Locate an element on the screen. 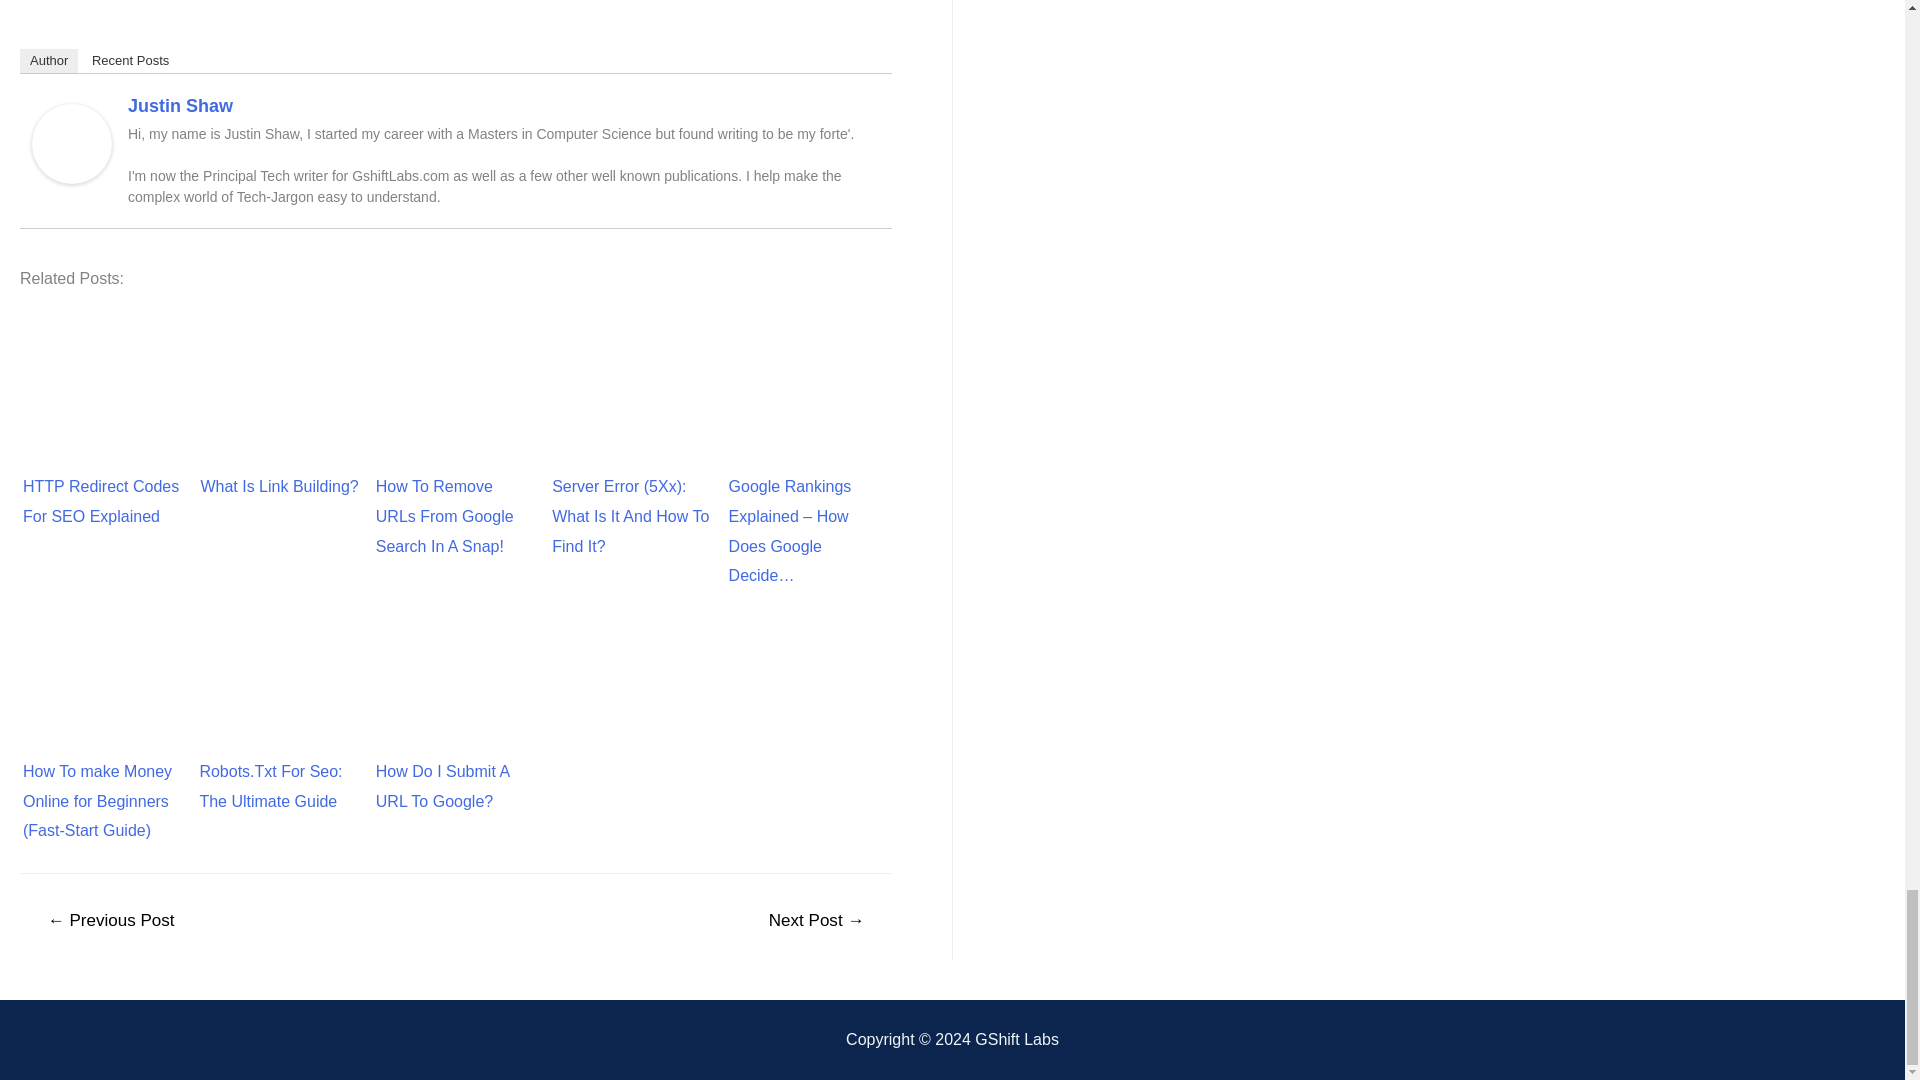 Image resolution: width=1920 pixels, height=1080 pixels. How Do I Submit A URL To Google? is located at coordinates (456, 656).